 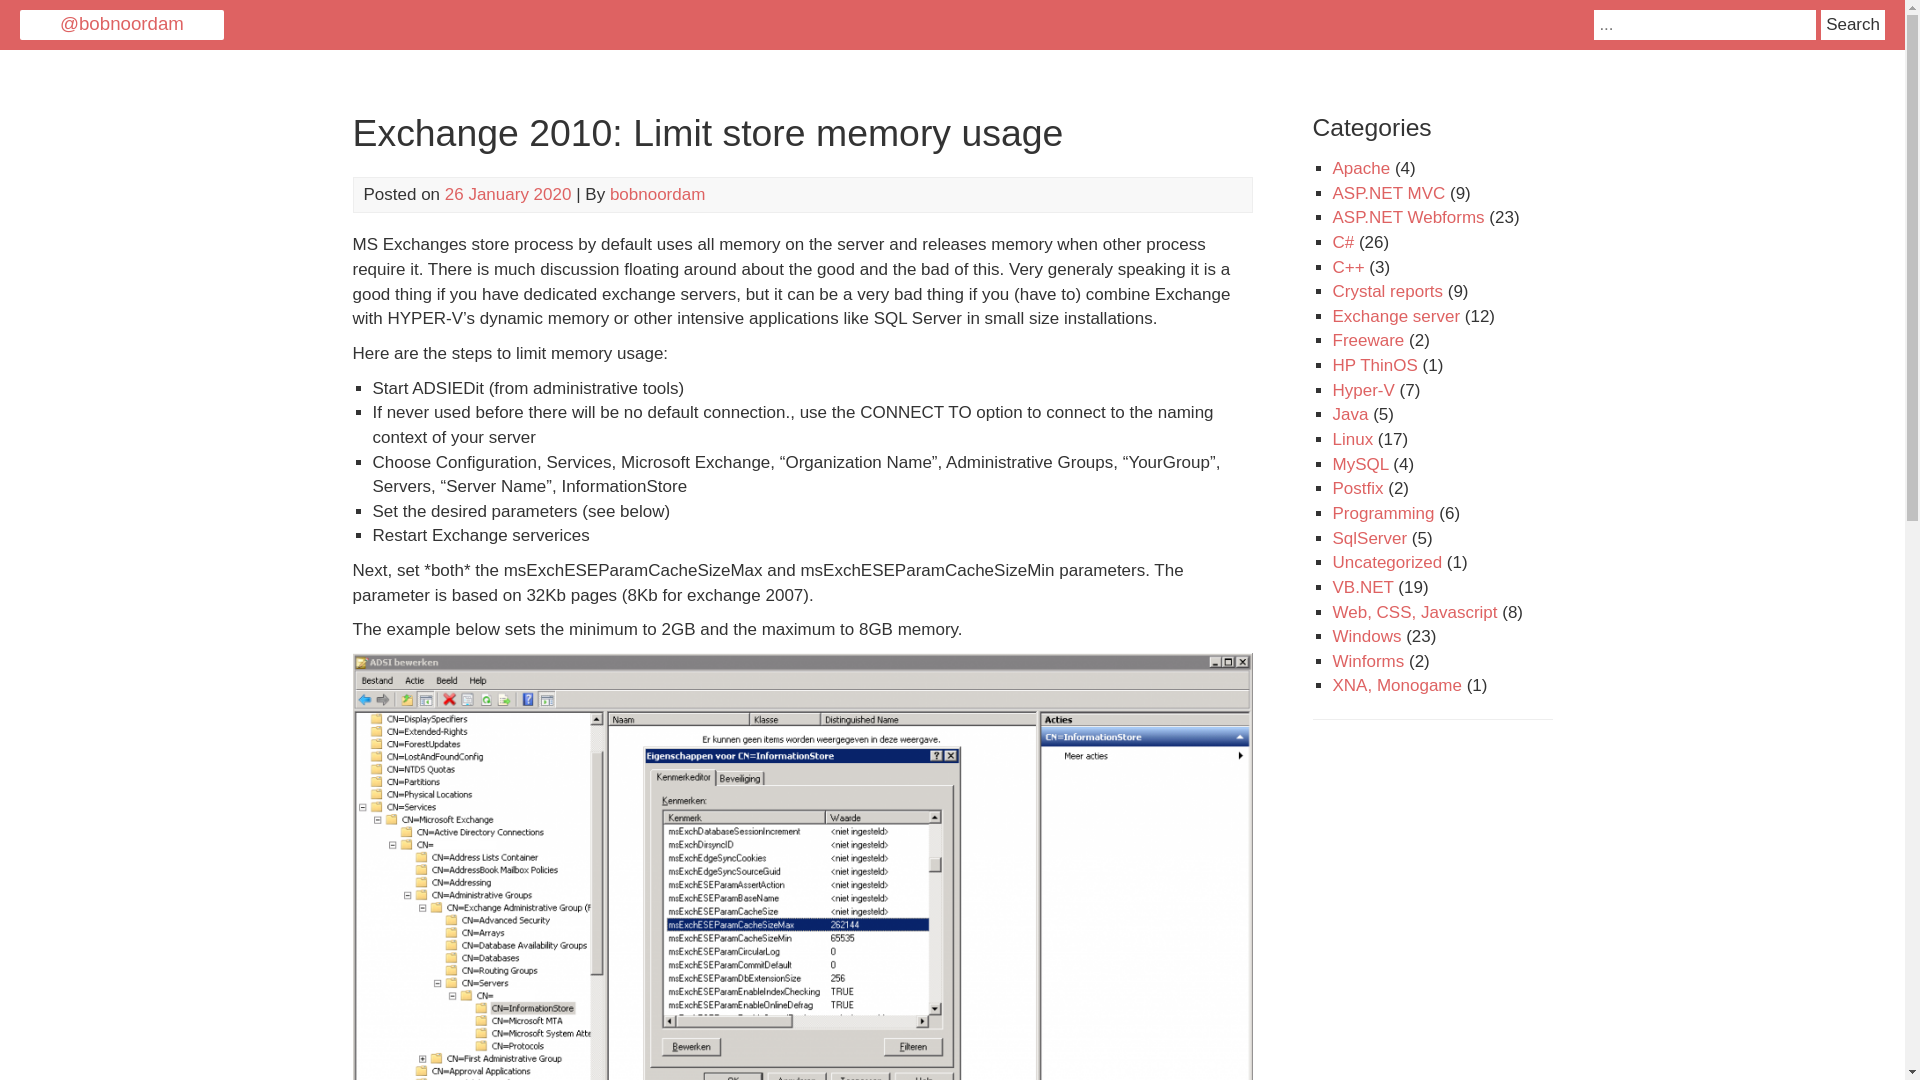 I want to click on Postfix, so click(x=1357, y=488).